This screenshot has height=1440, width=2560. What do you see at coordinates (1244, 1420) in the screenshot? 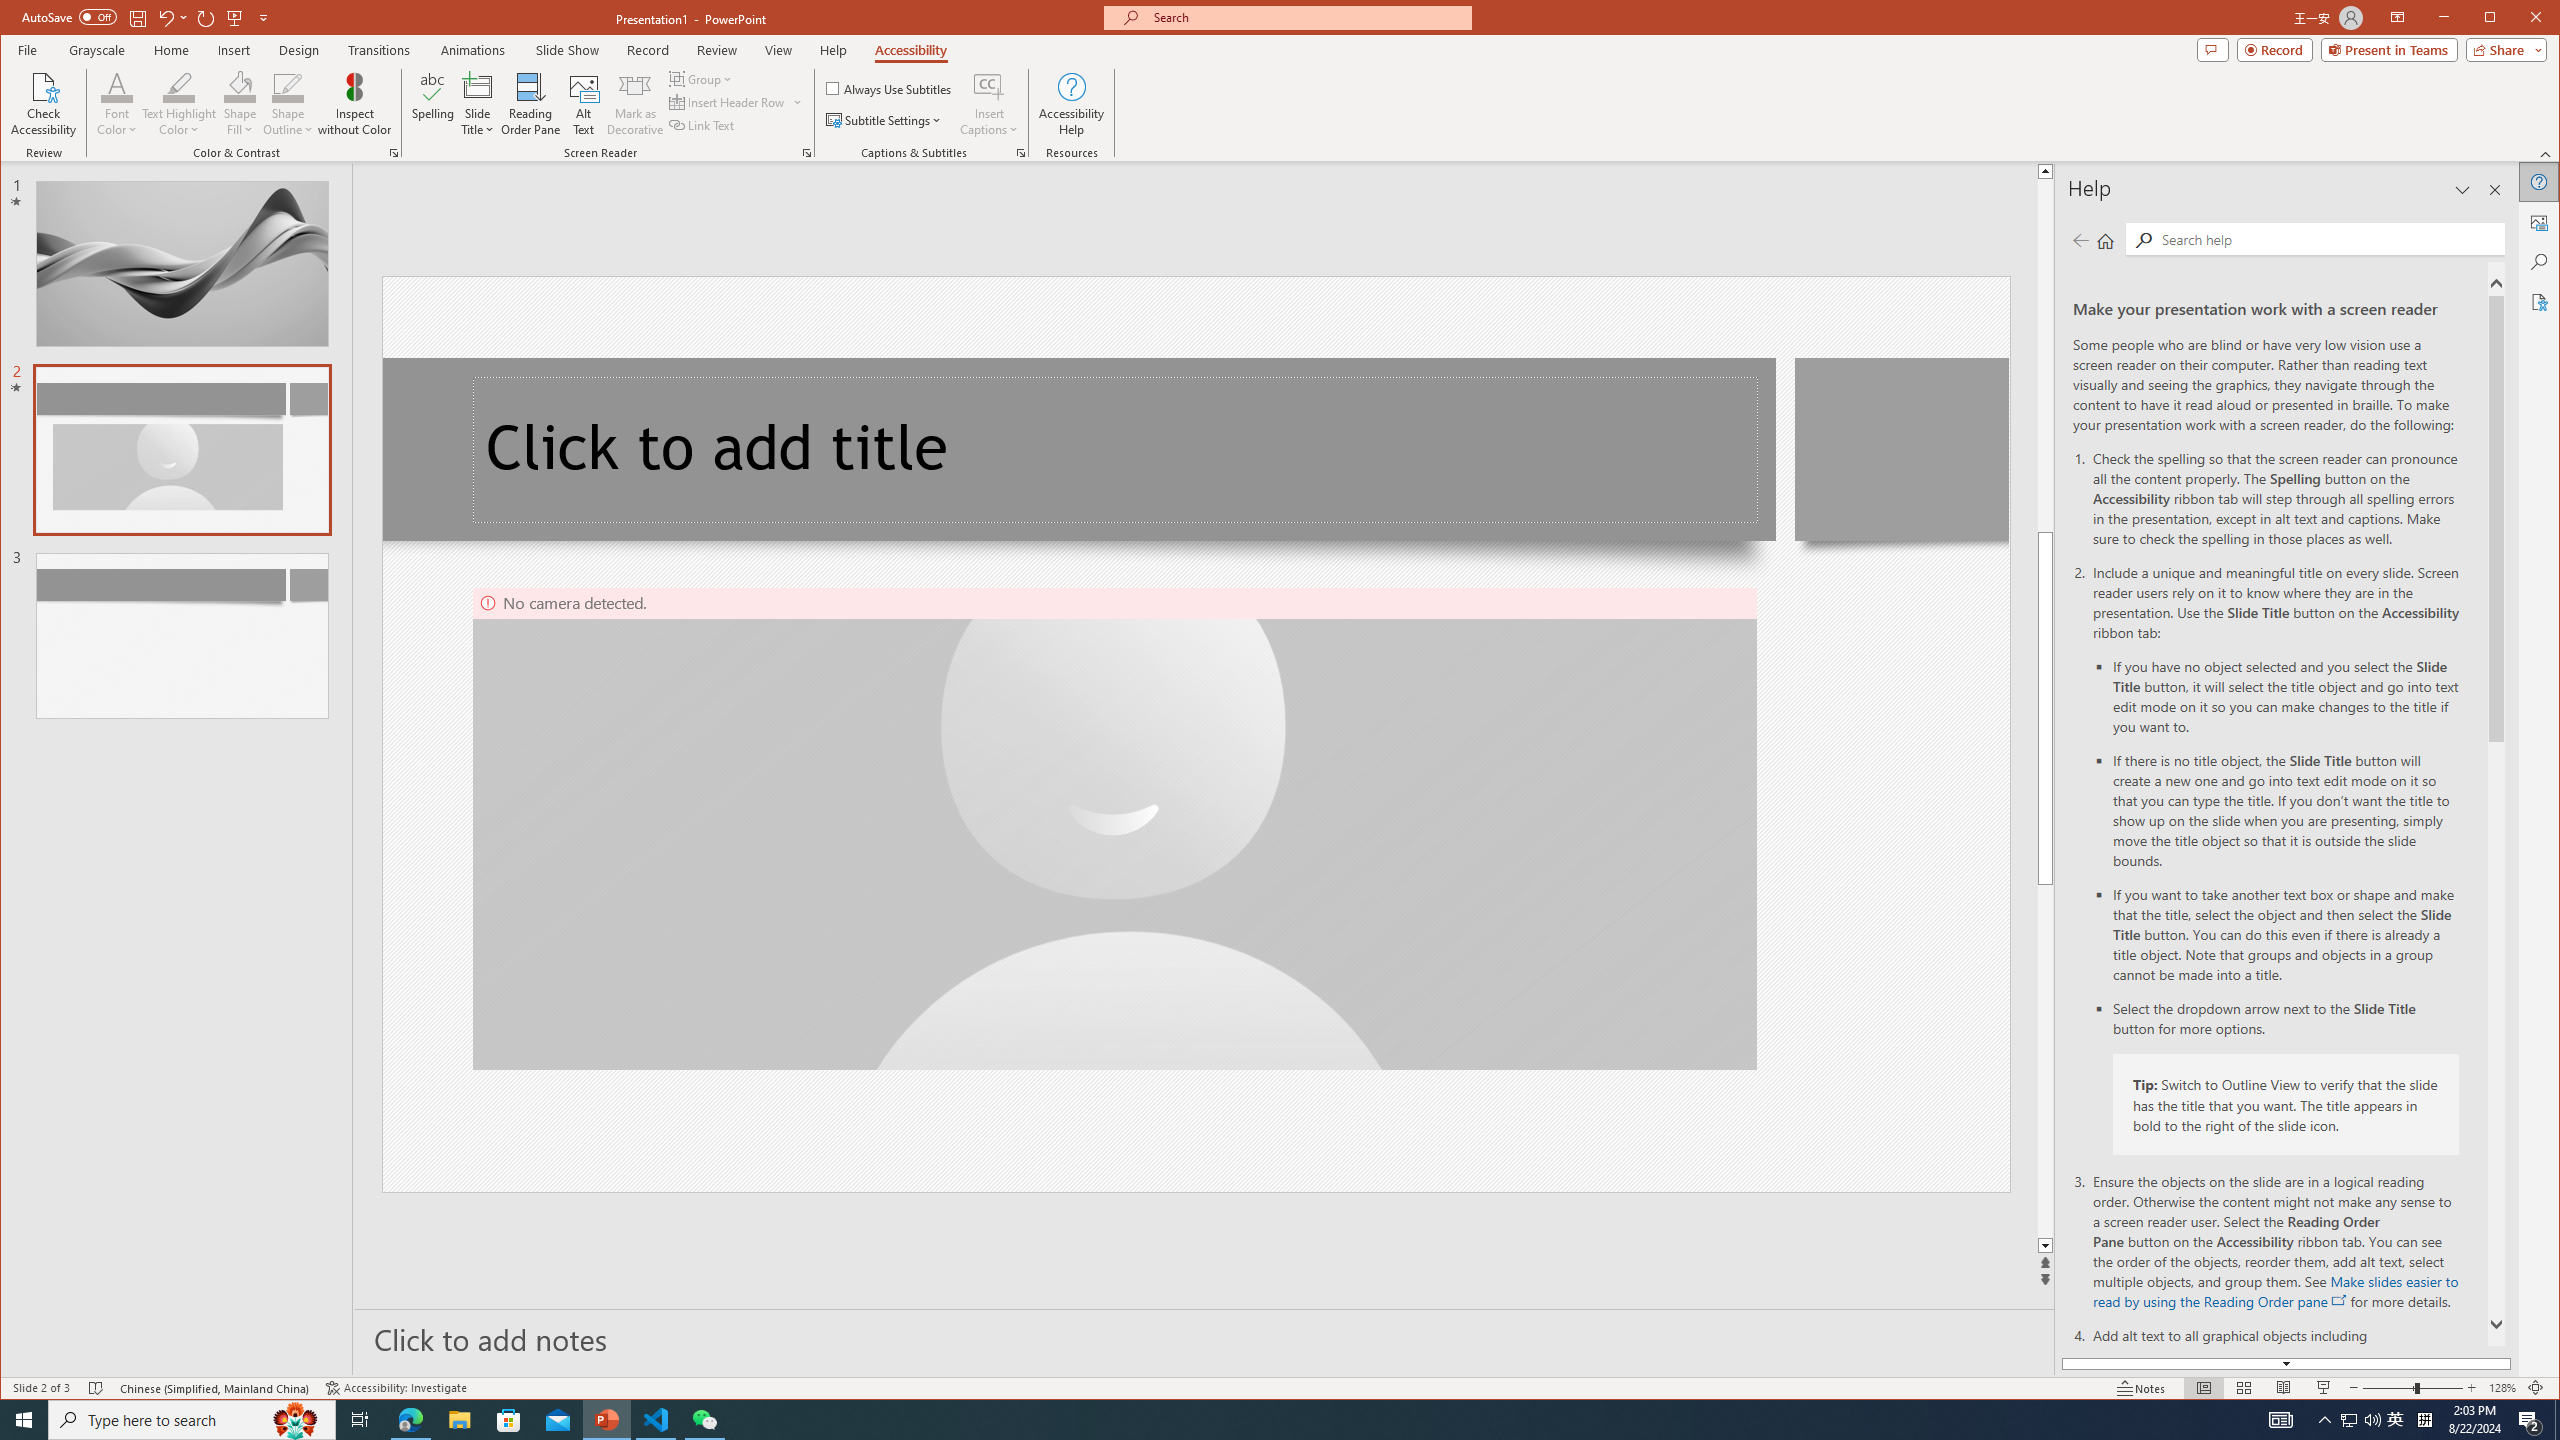
I see `Running applications` at bounding box center [1244, 1420].